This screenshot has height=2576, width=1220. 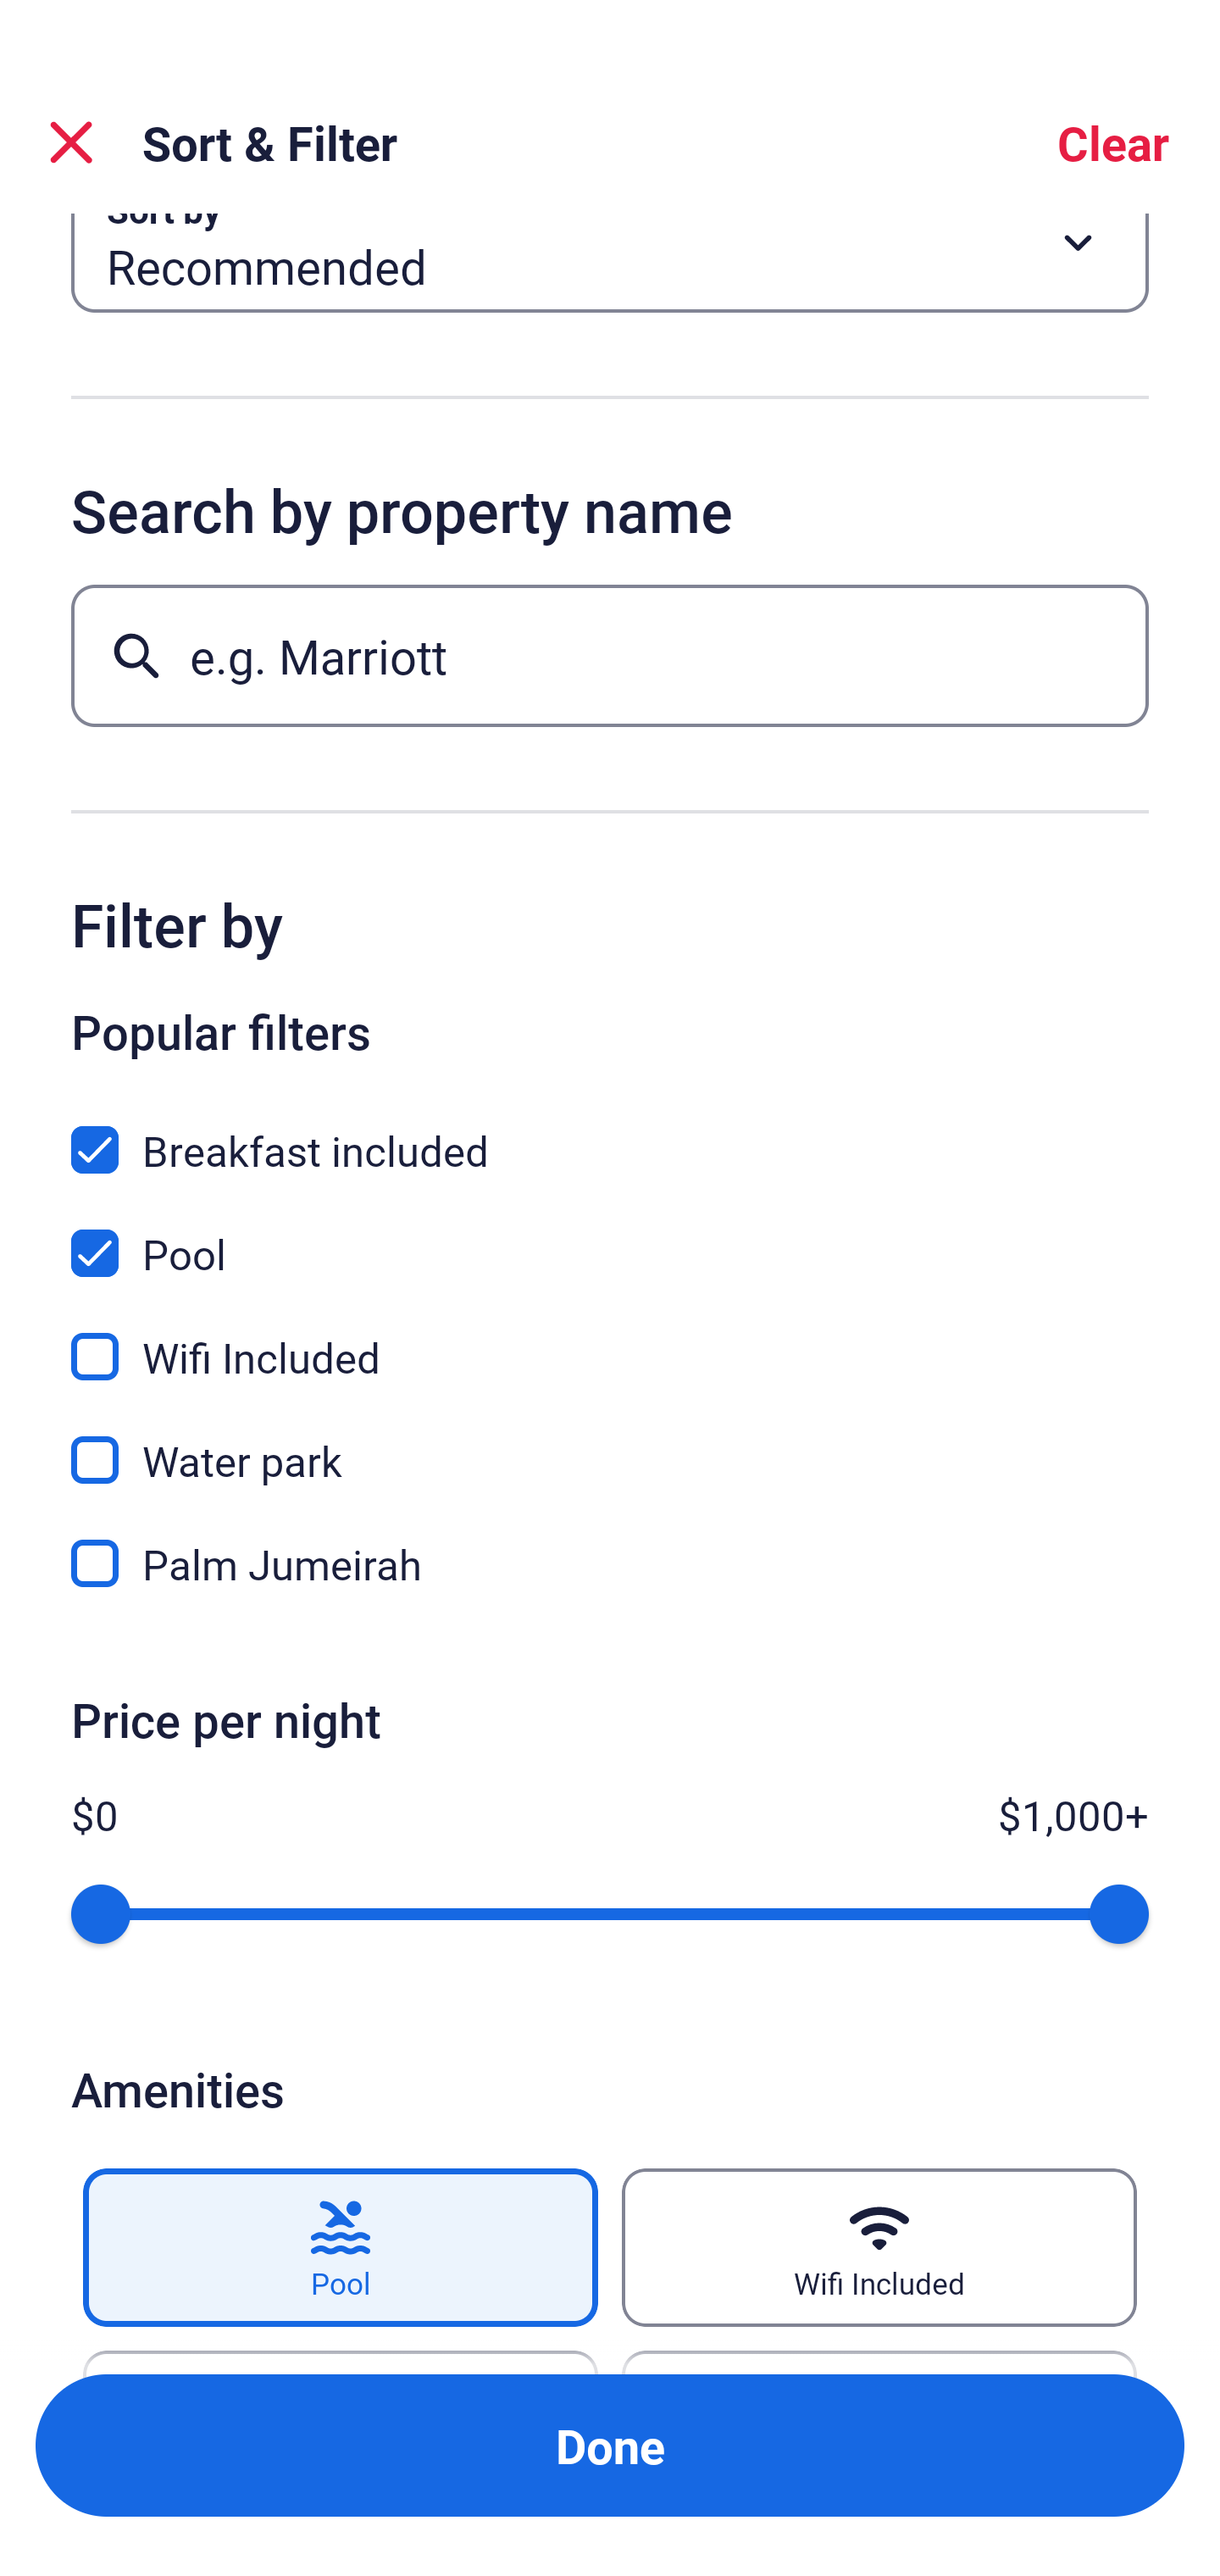 What do you see at coordinates (610, 1130) in the screenshot?
I see `Breakfast included, Breakfast included` at bounding box center [610, 1130].